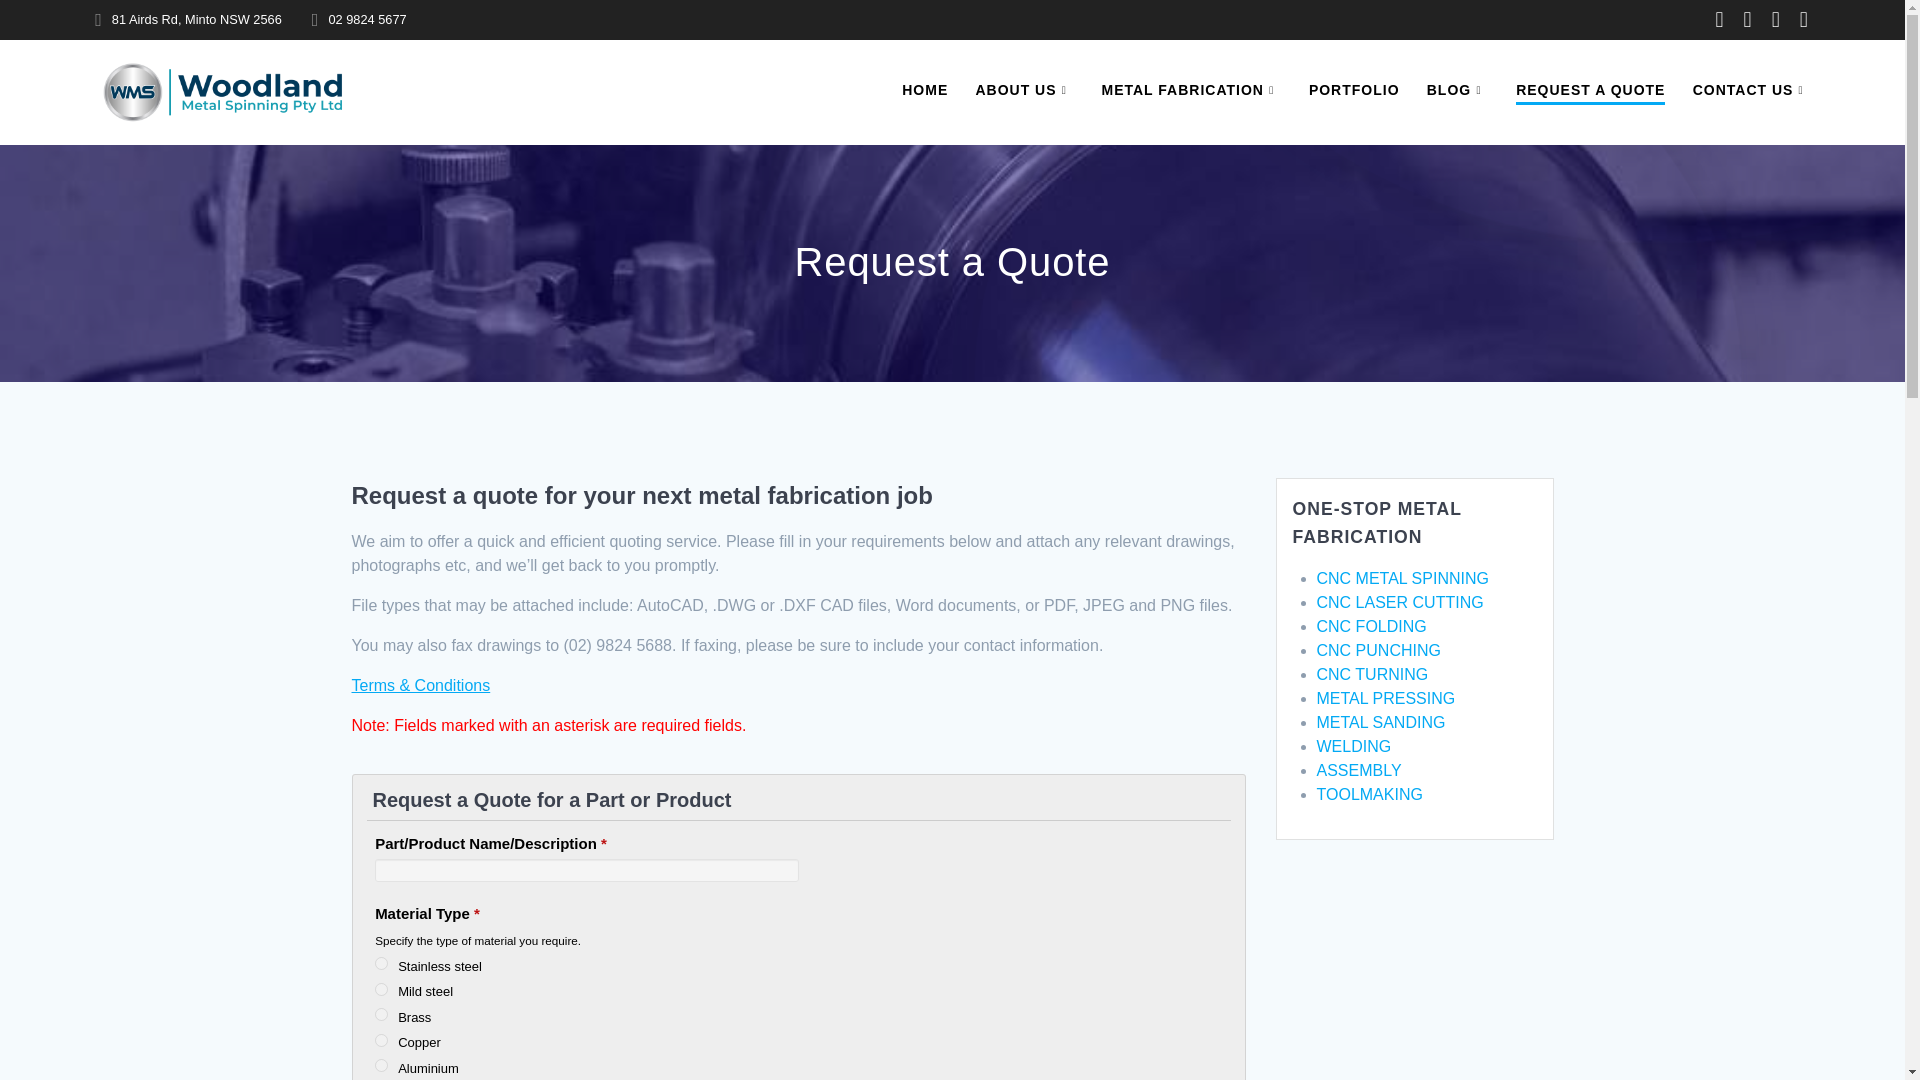  I want to click on Copper, so click(380, 1040).